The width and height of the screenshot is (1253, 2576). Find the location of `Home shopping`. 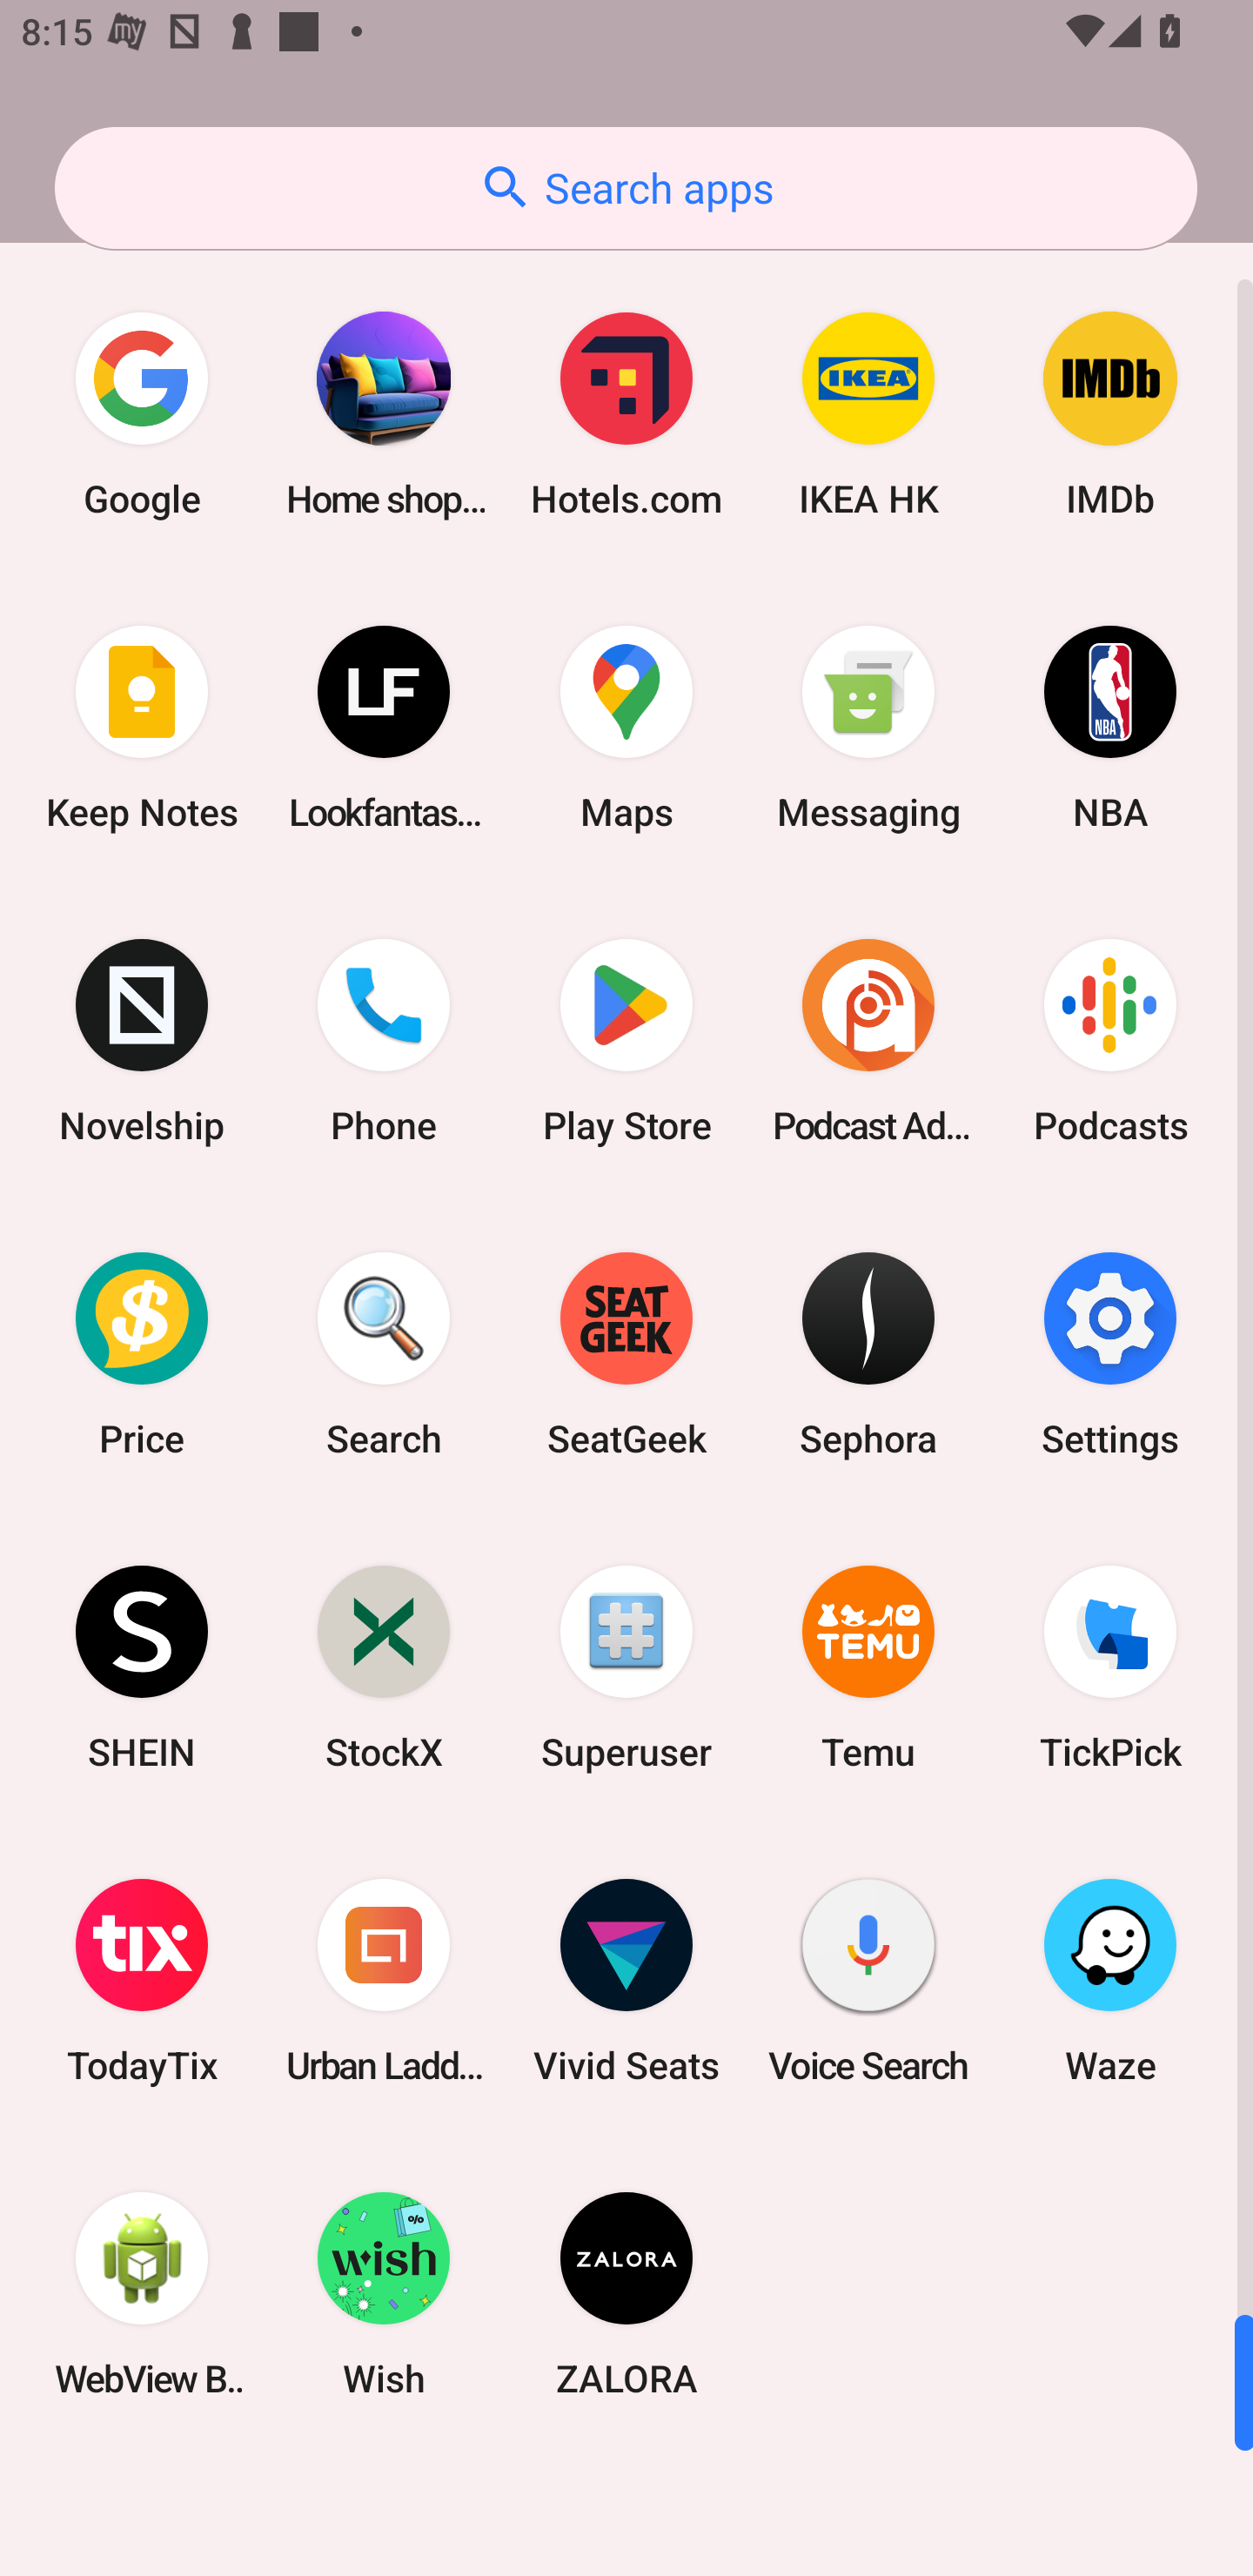

Home shopping is located at coordinates (384, 414).